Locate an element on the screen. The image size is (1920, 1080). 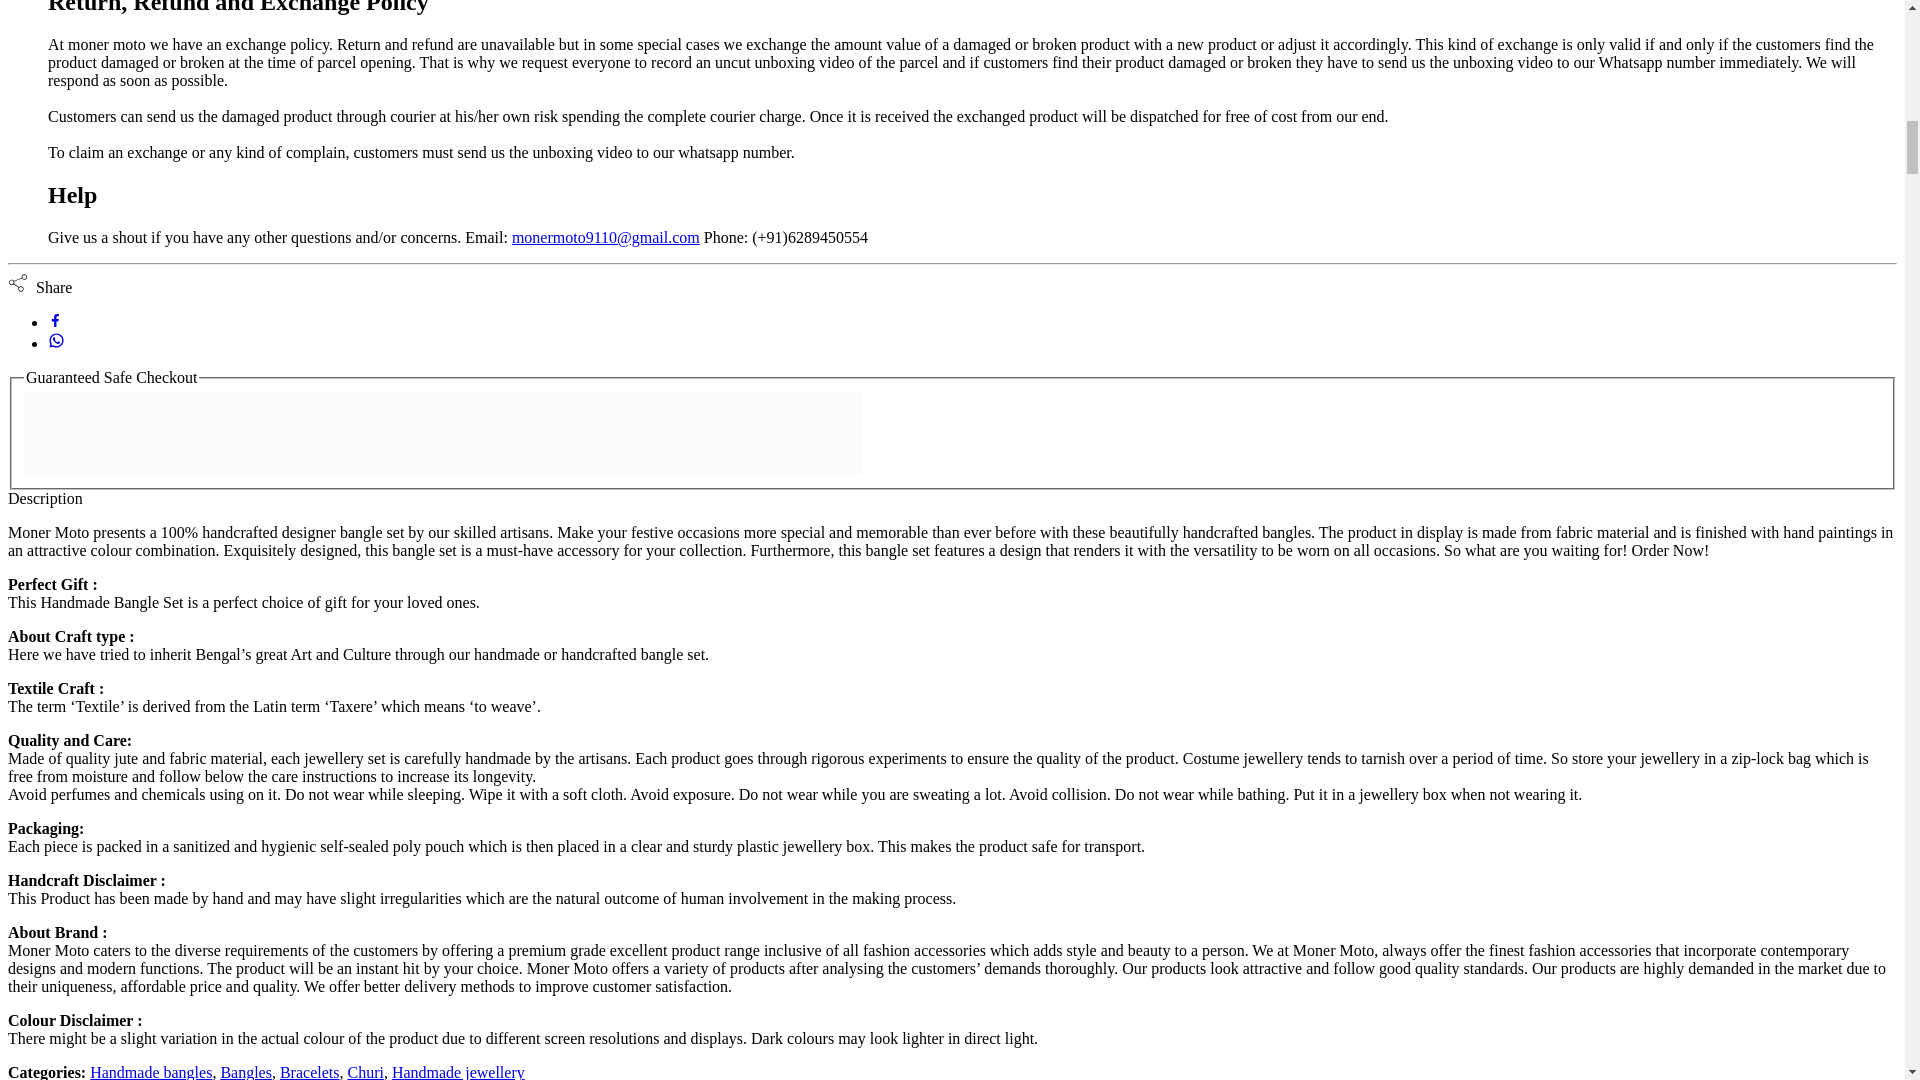
Bracelets is located at coordinates (310, 1072).